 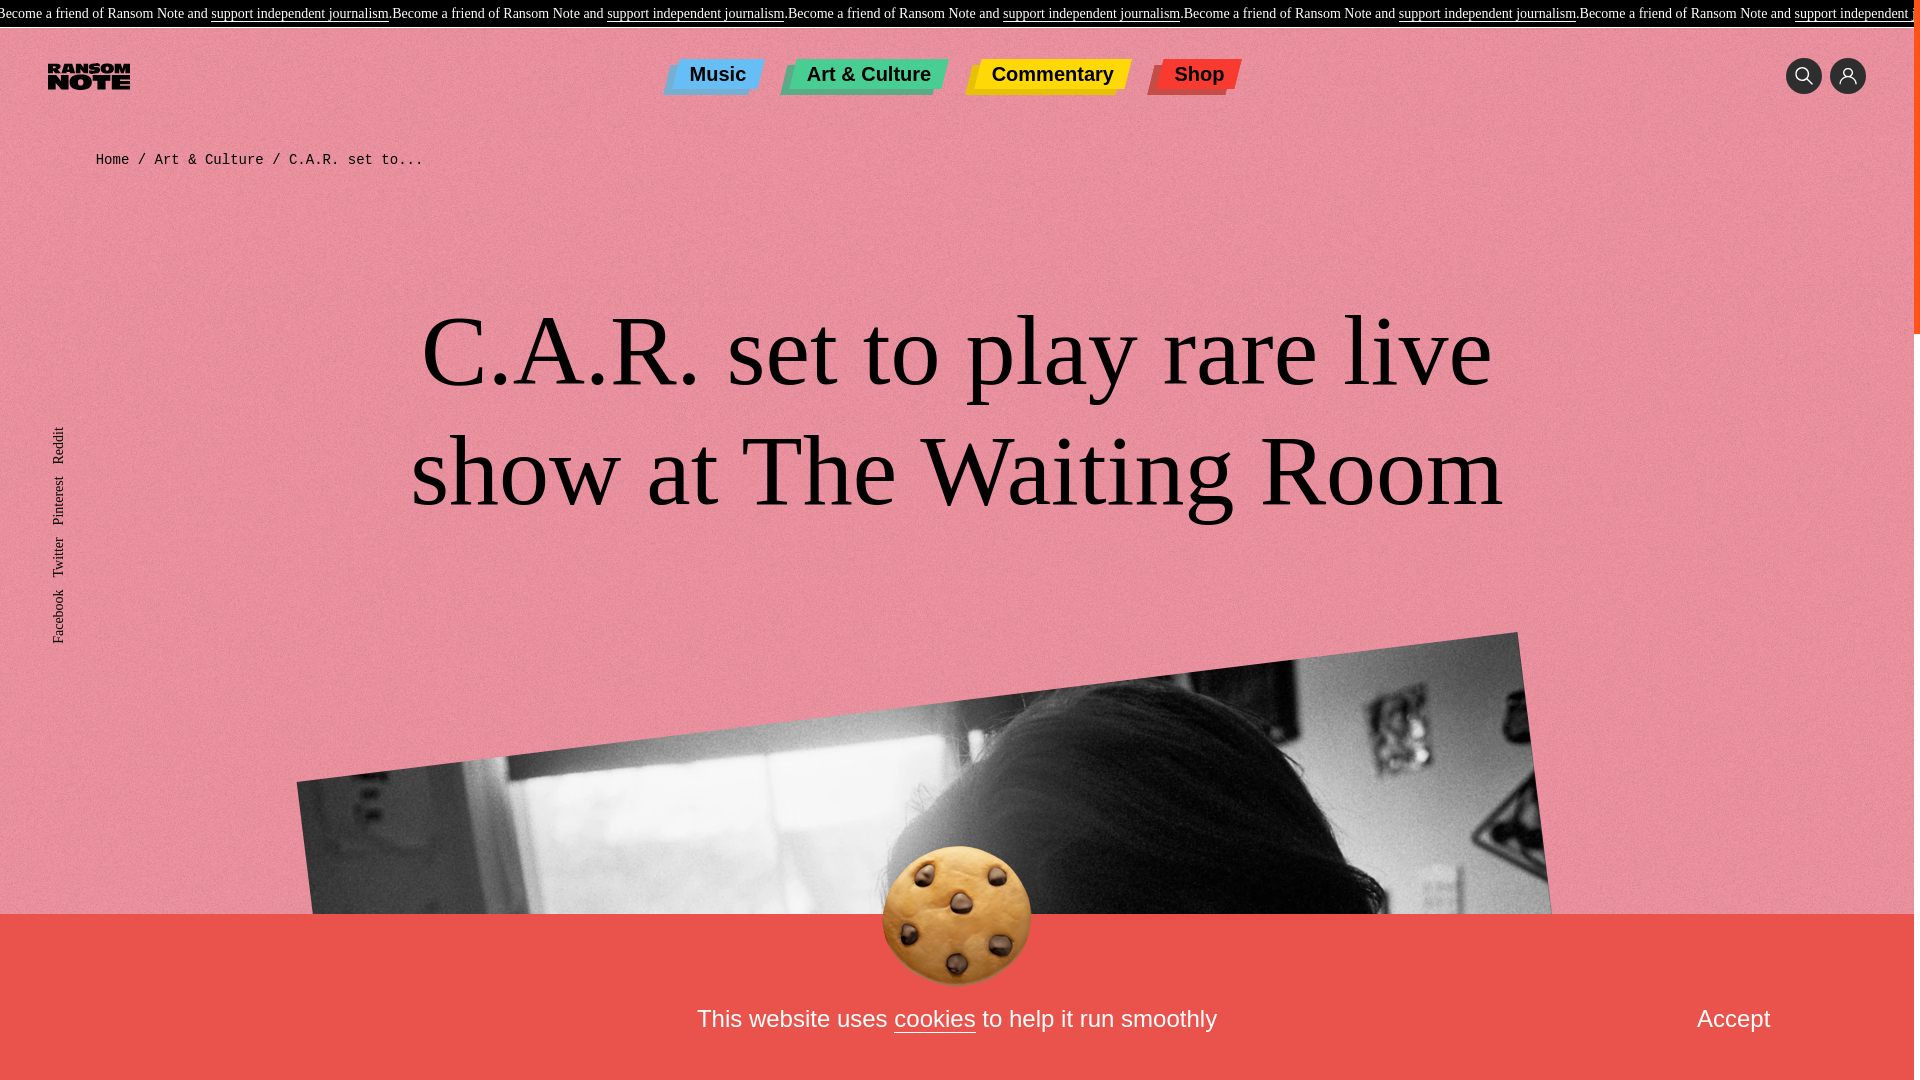 I want to click on support independent journalism, so click(x=1091, y=14).